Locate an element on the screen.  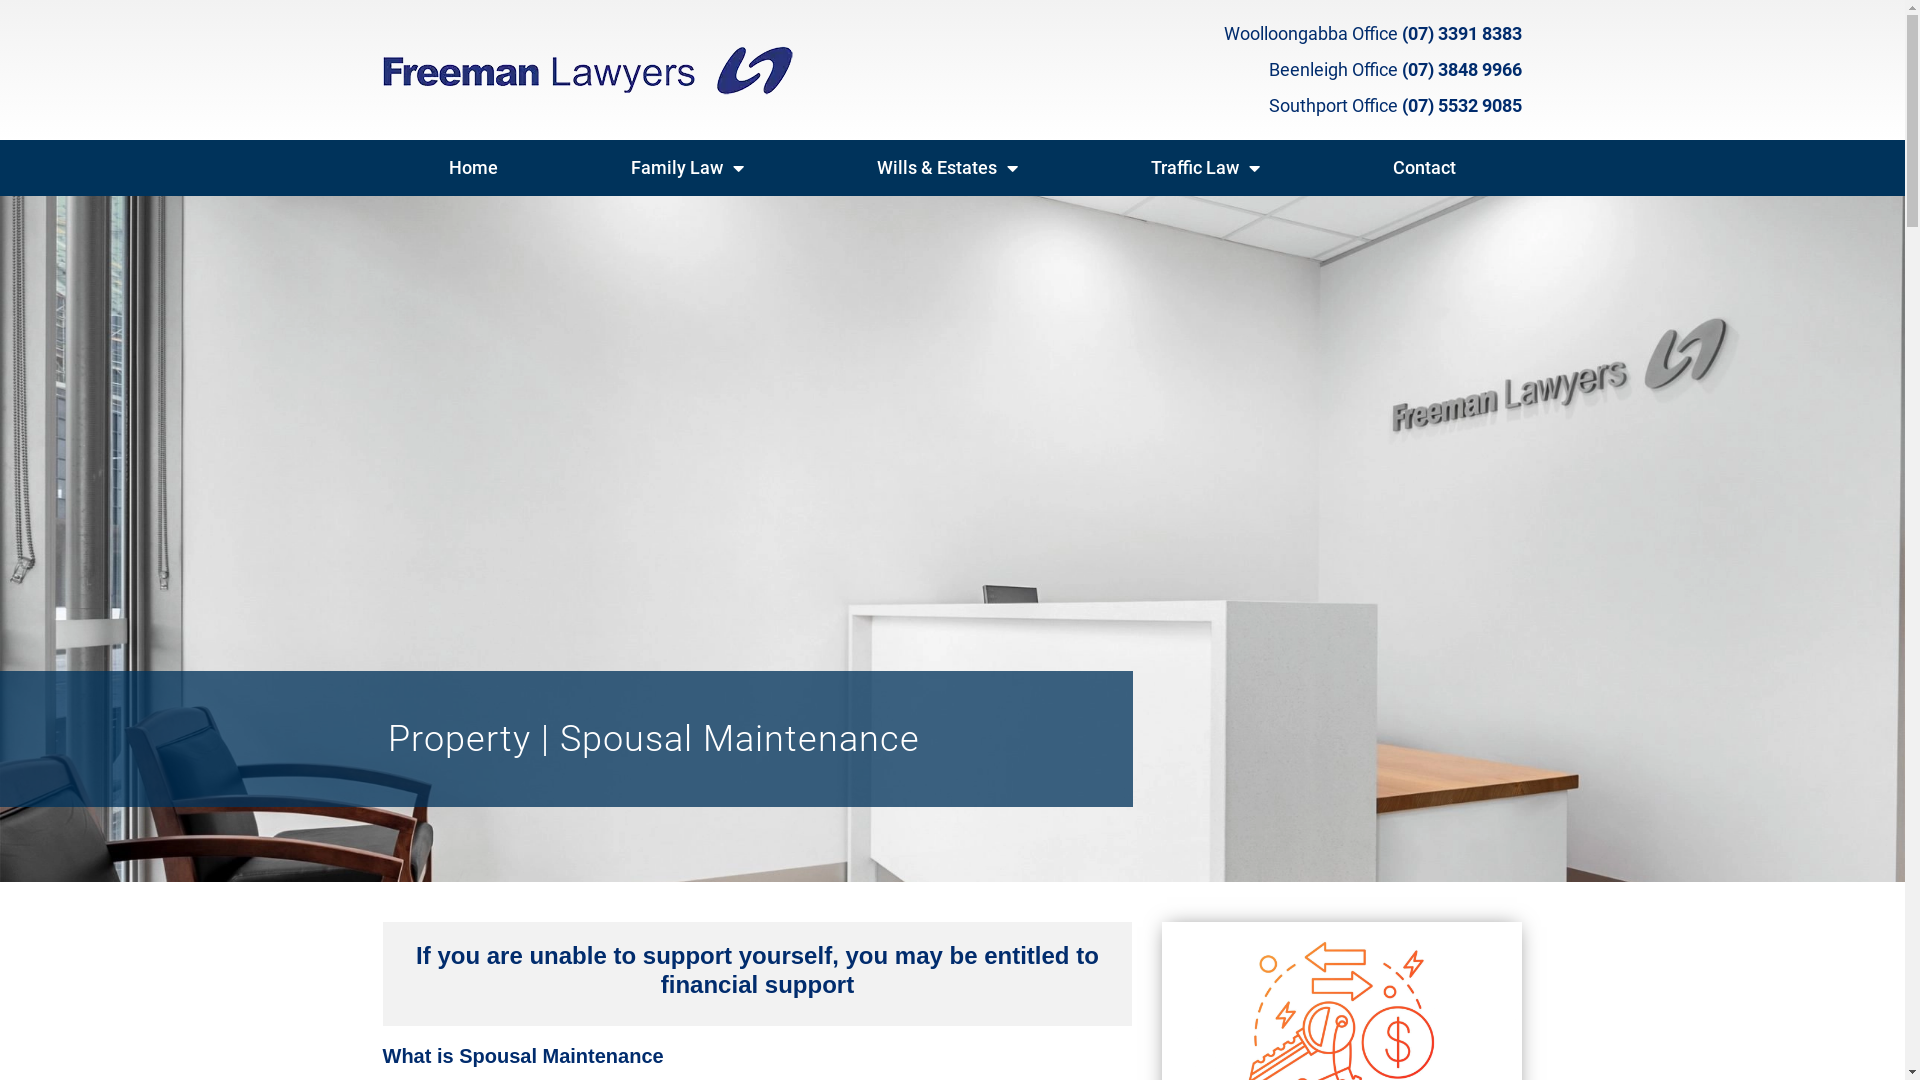
Beenleigh Office (07) 3848 9966 is located at coordinates (1396, 70).